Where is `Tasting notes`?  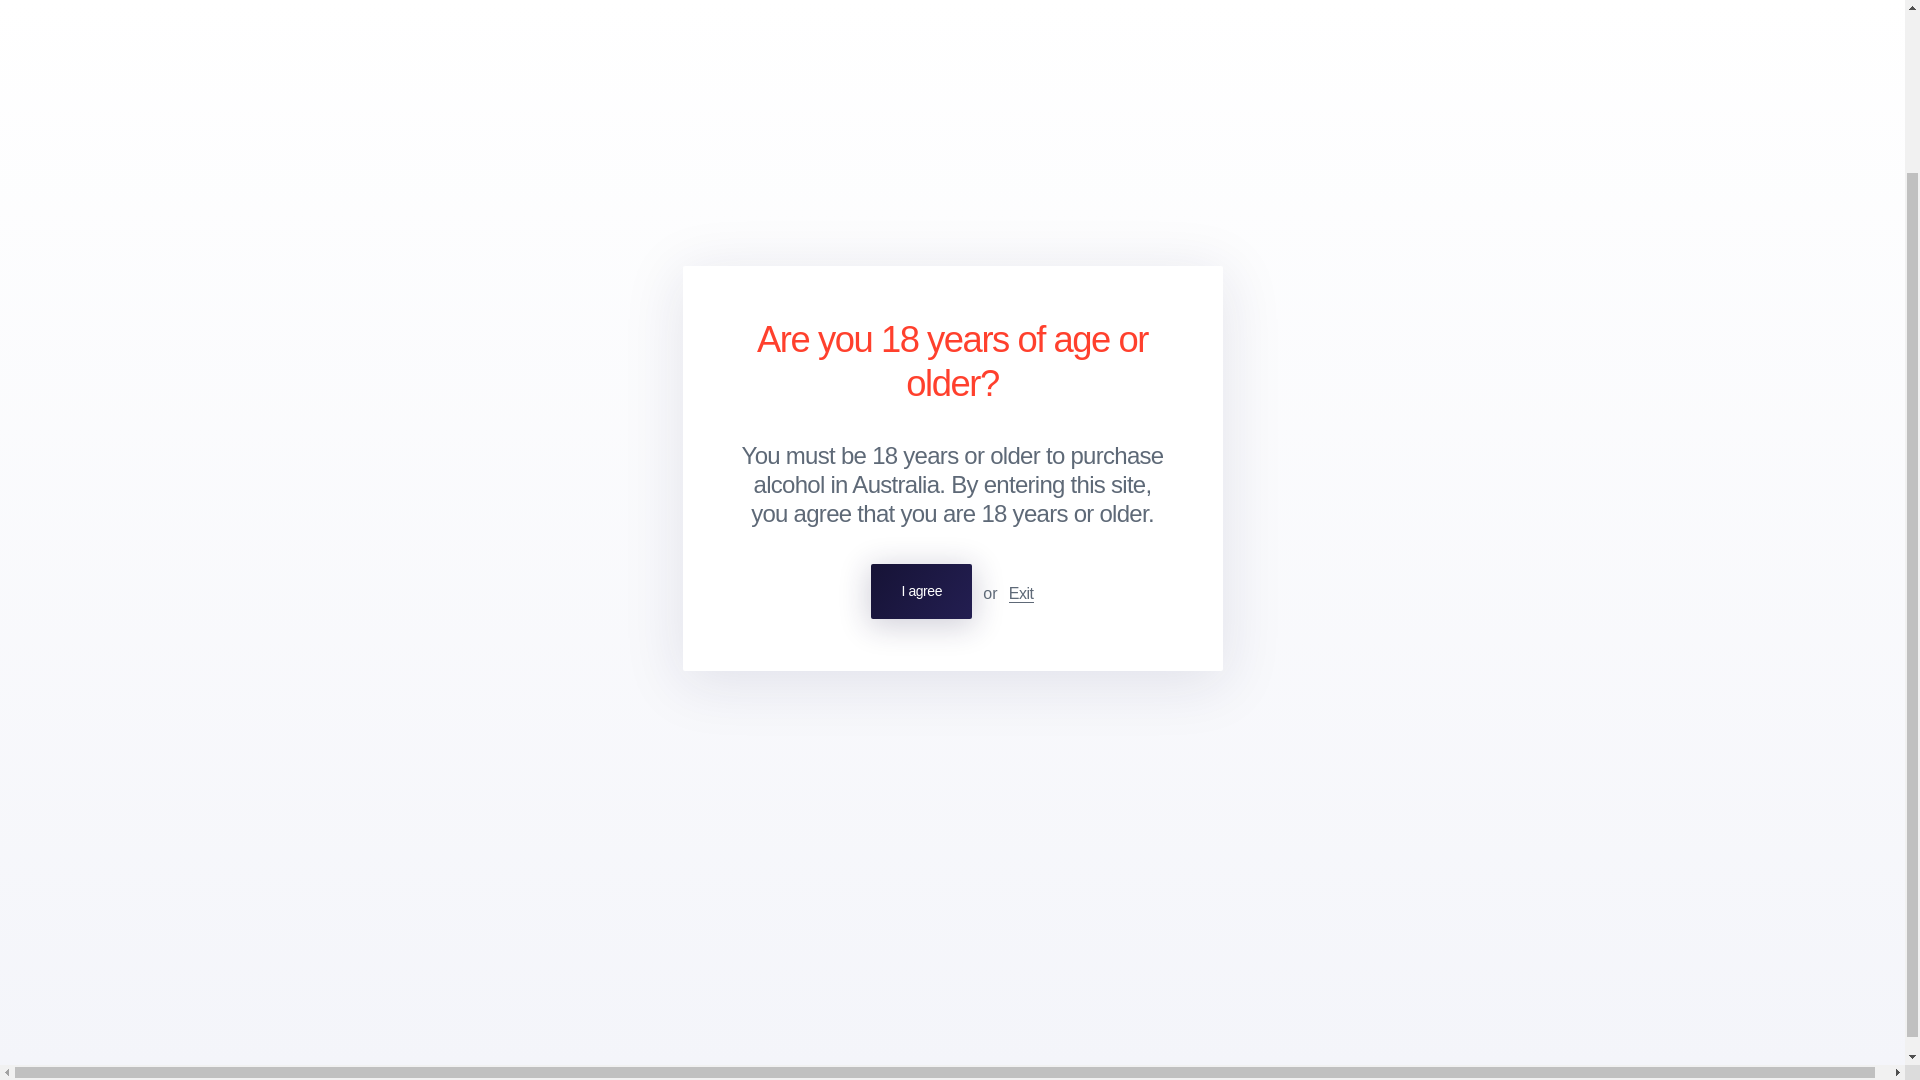
Tasting notes is located at coordinates (487, 262).